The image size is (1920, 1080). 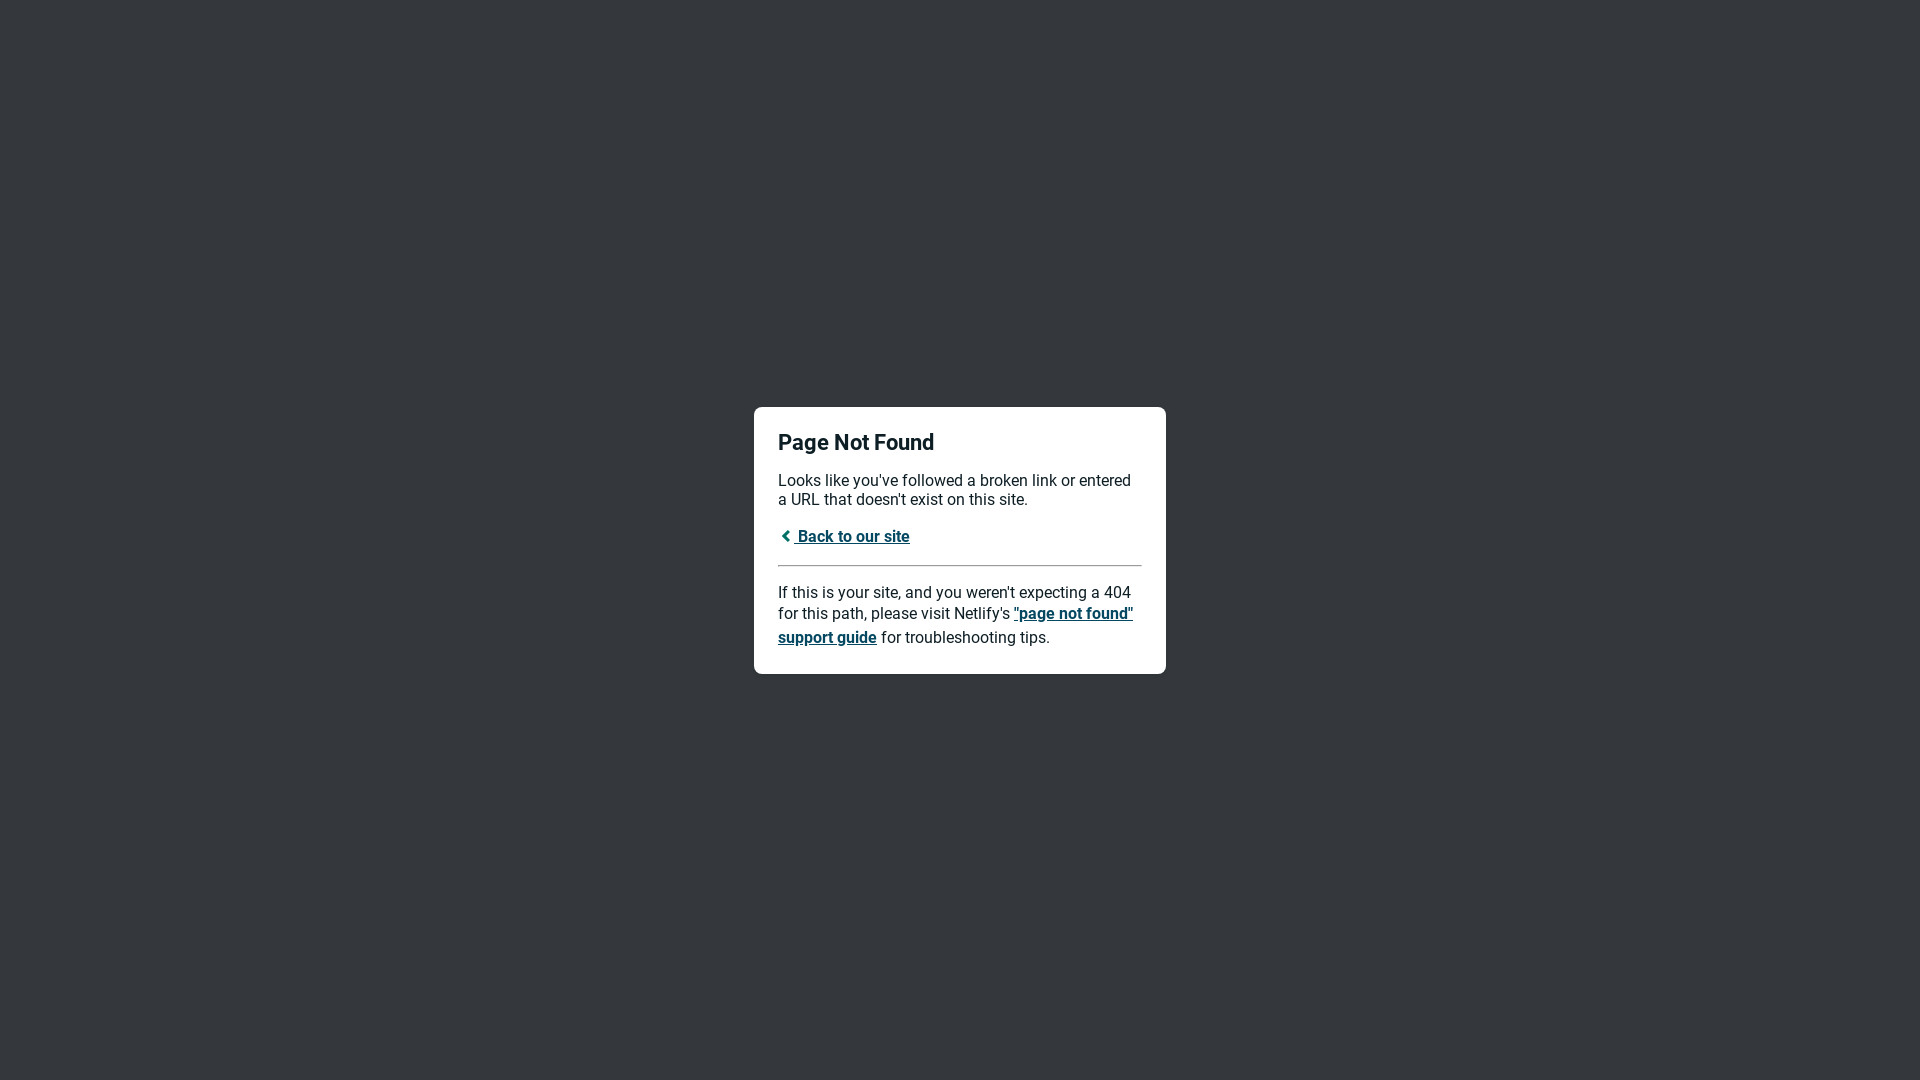 I want to click on "page not found" support guide, so click(x=956, y=626).